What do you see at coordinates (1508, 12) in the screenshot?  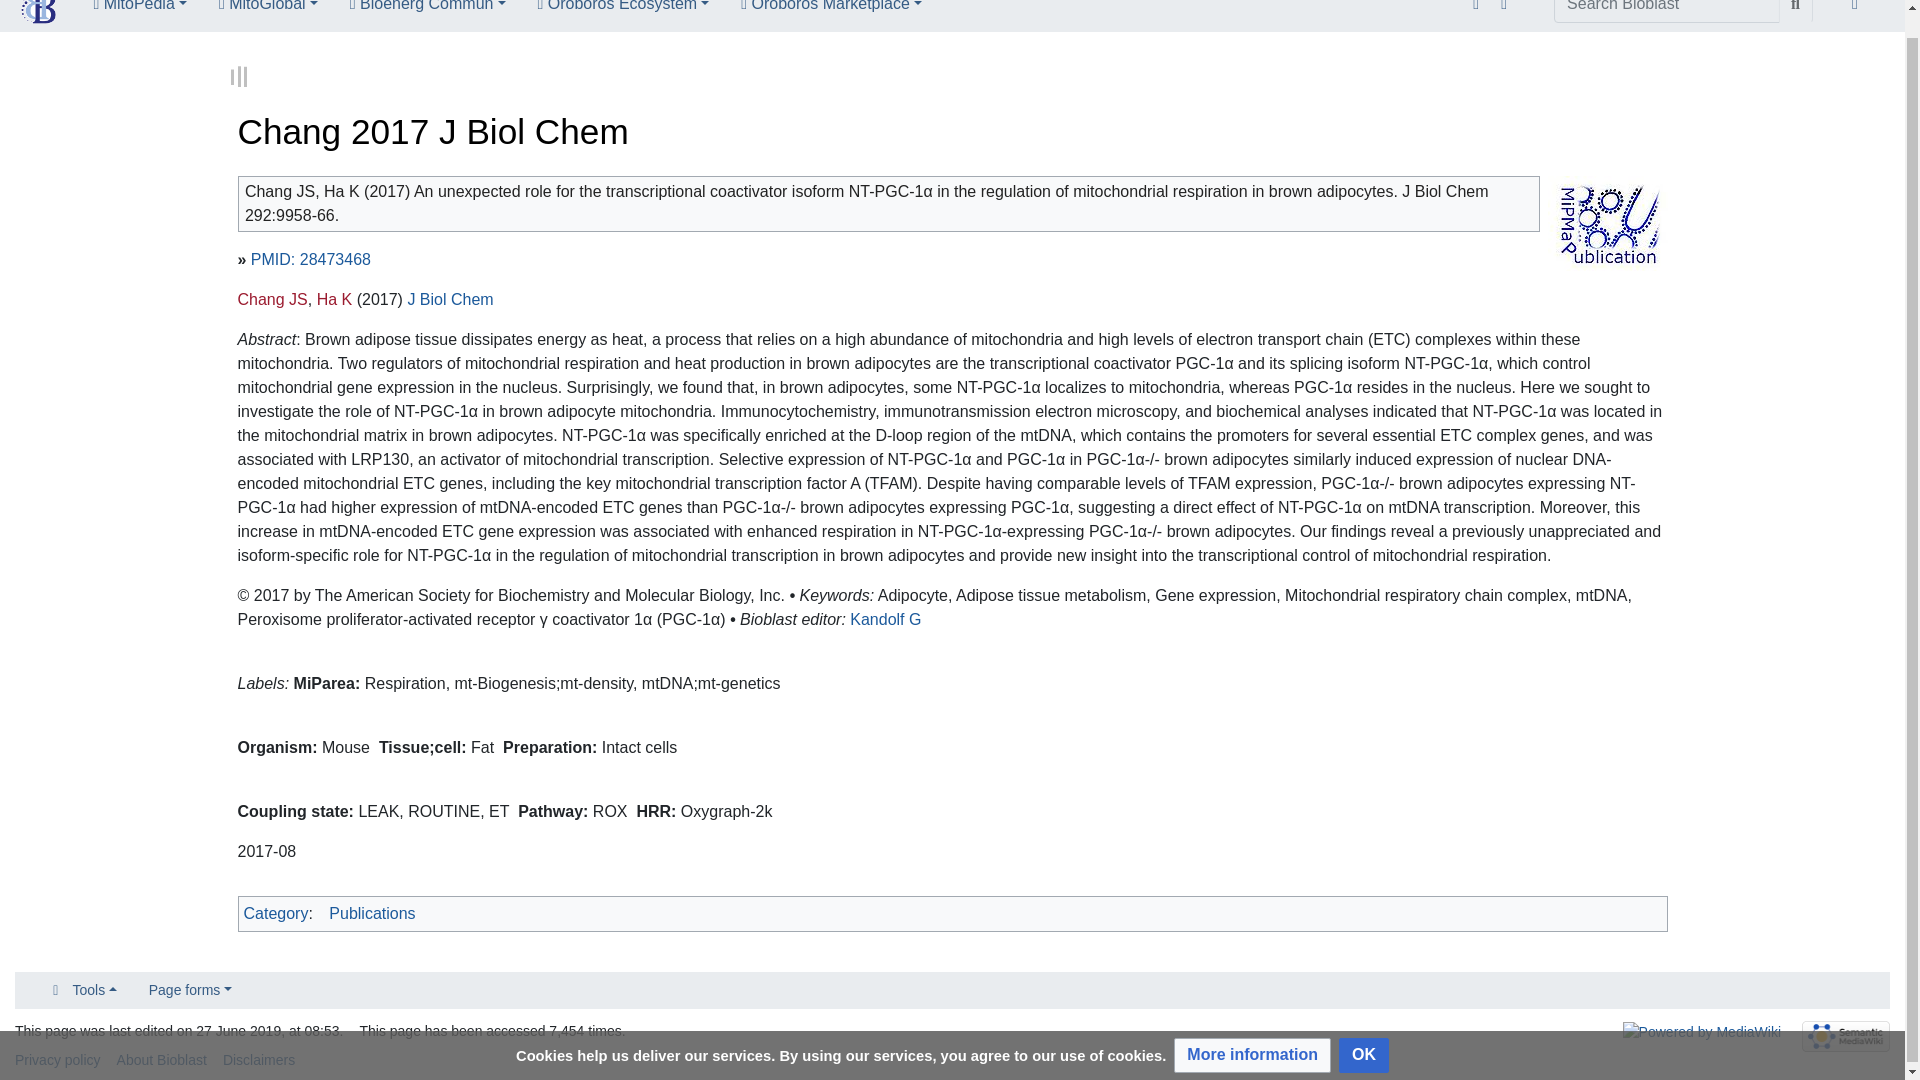 I see `Page tools` at bounding box center [1508, 12].